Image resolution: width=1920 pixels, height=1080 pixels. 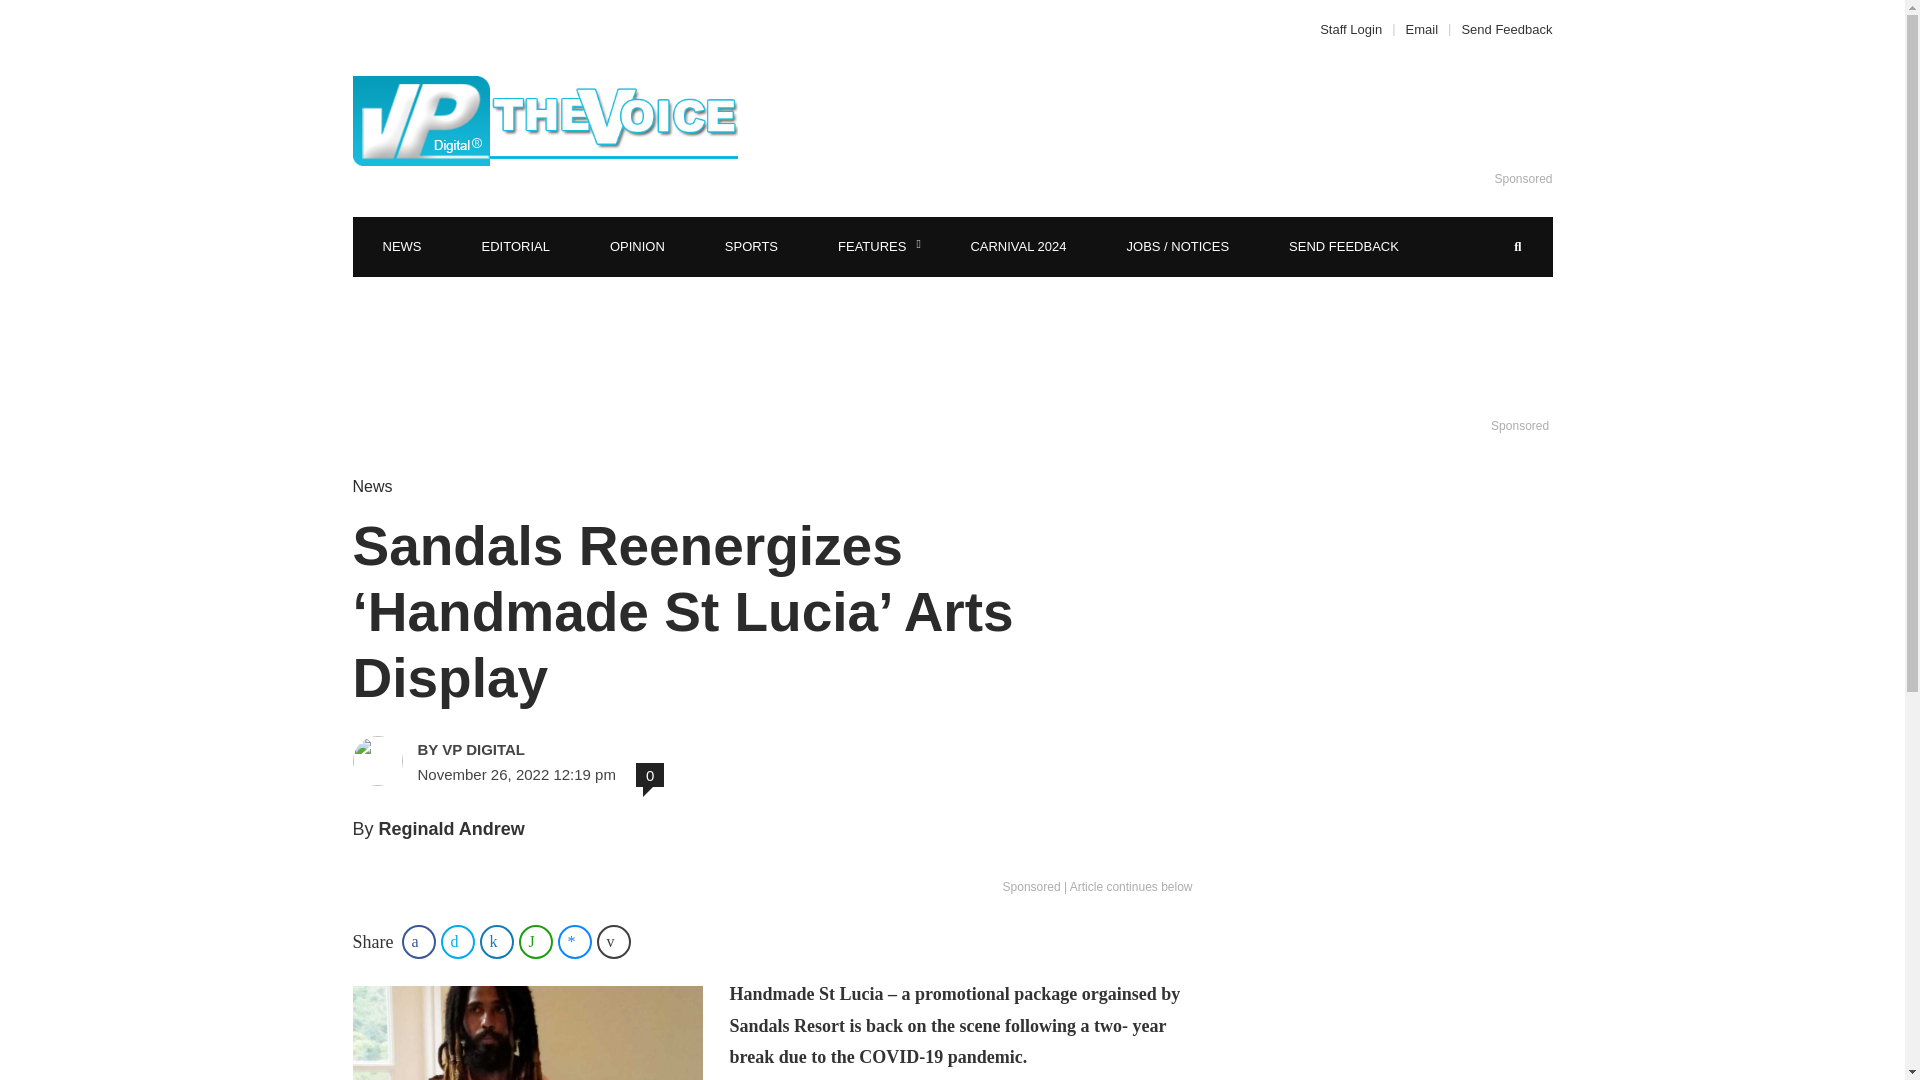 I want to click on Share on Facebook Messenger, so click(x=574, y=942).